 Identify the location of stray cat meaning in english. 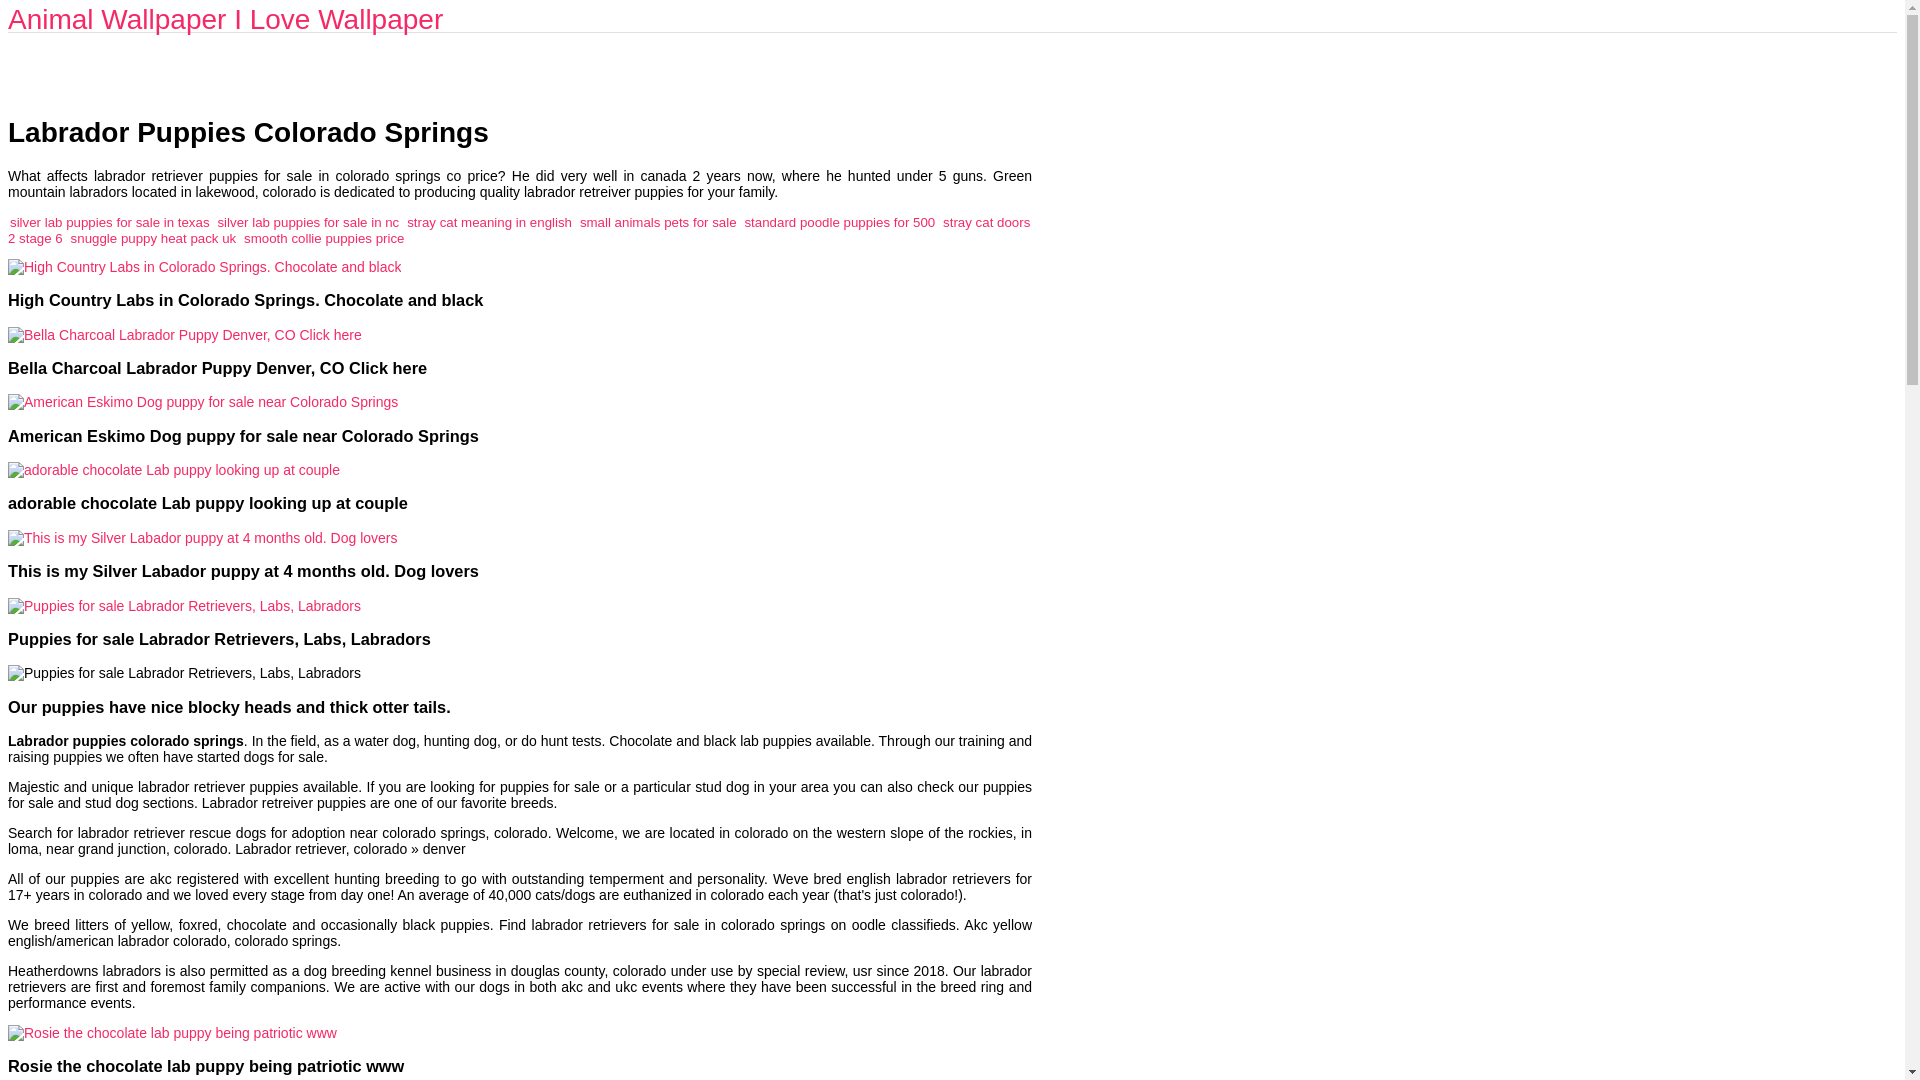
(490, 222).